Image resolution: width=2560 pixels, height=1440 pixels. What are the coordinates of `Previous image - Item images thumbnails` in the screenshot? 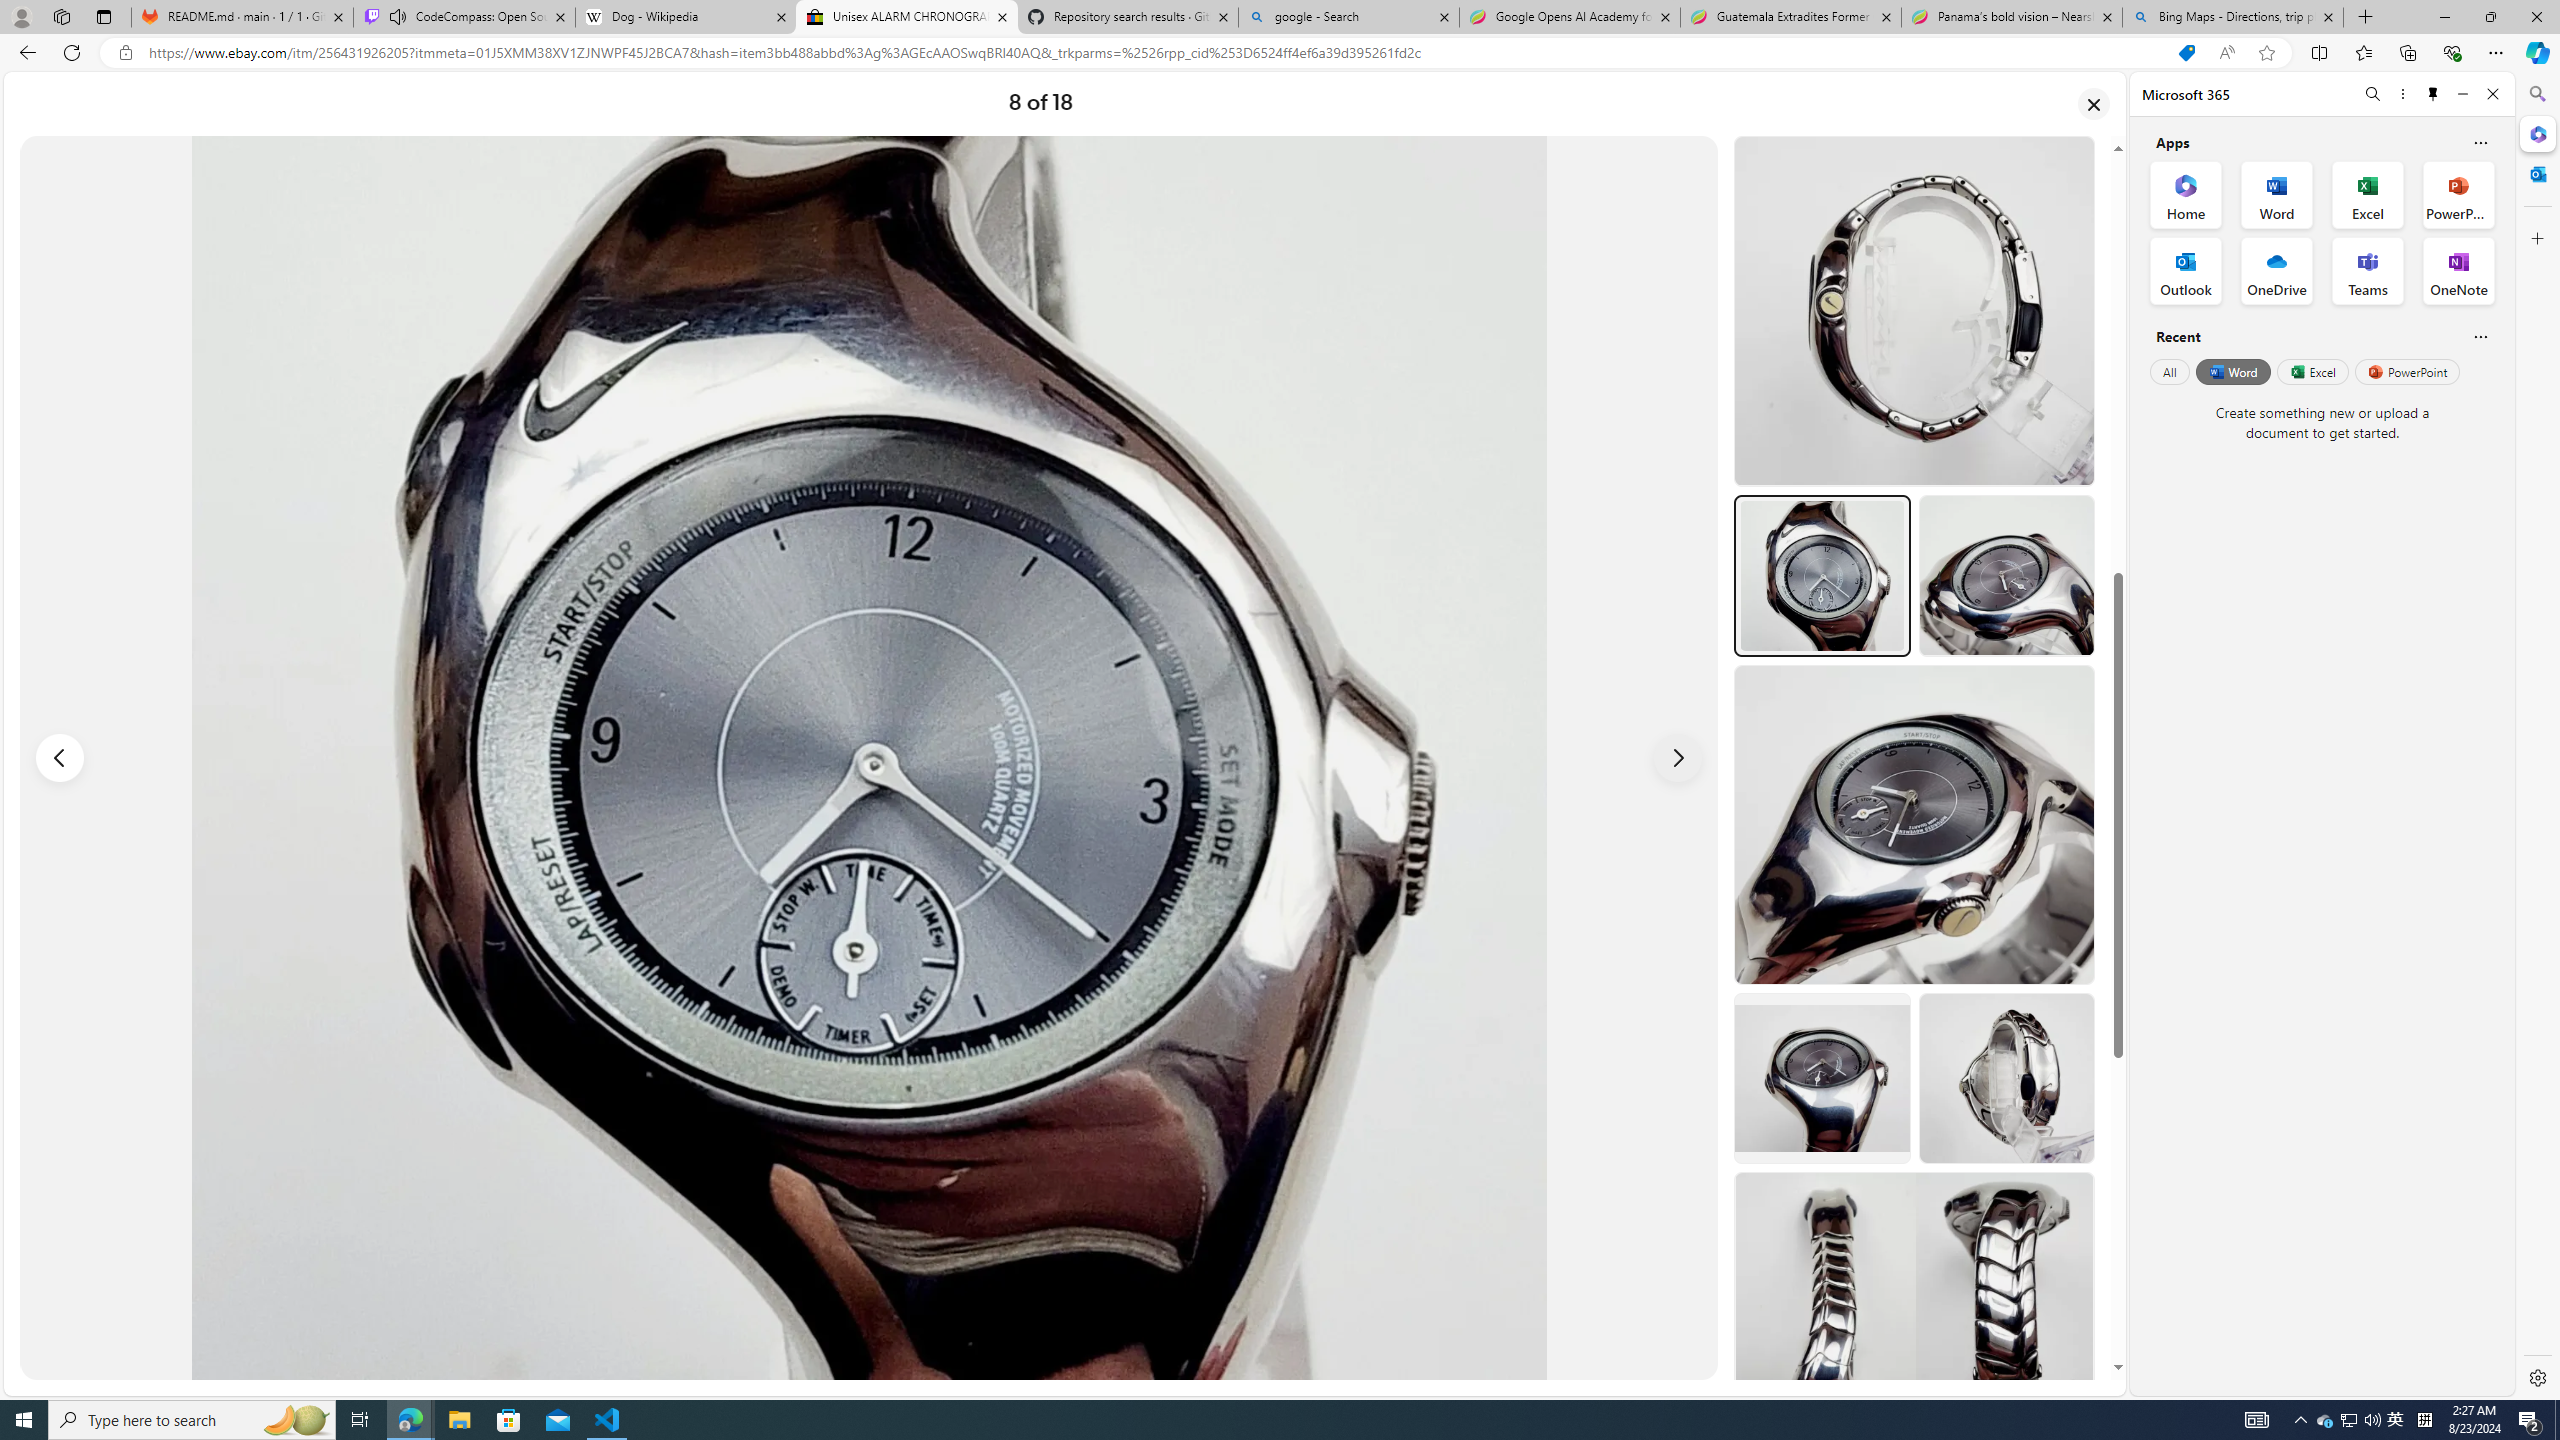 It's located at (60, 758).